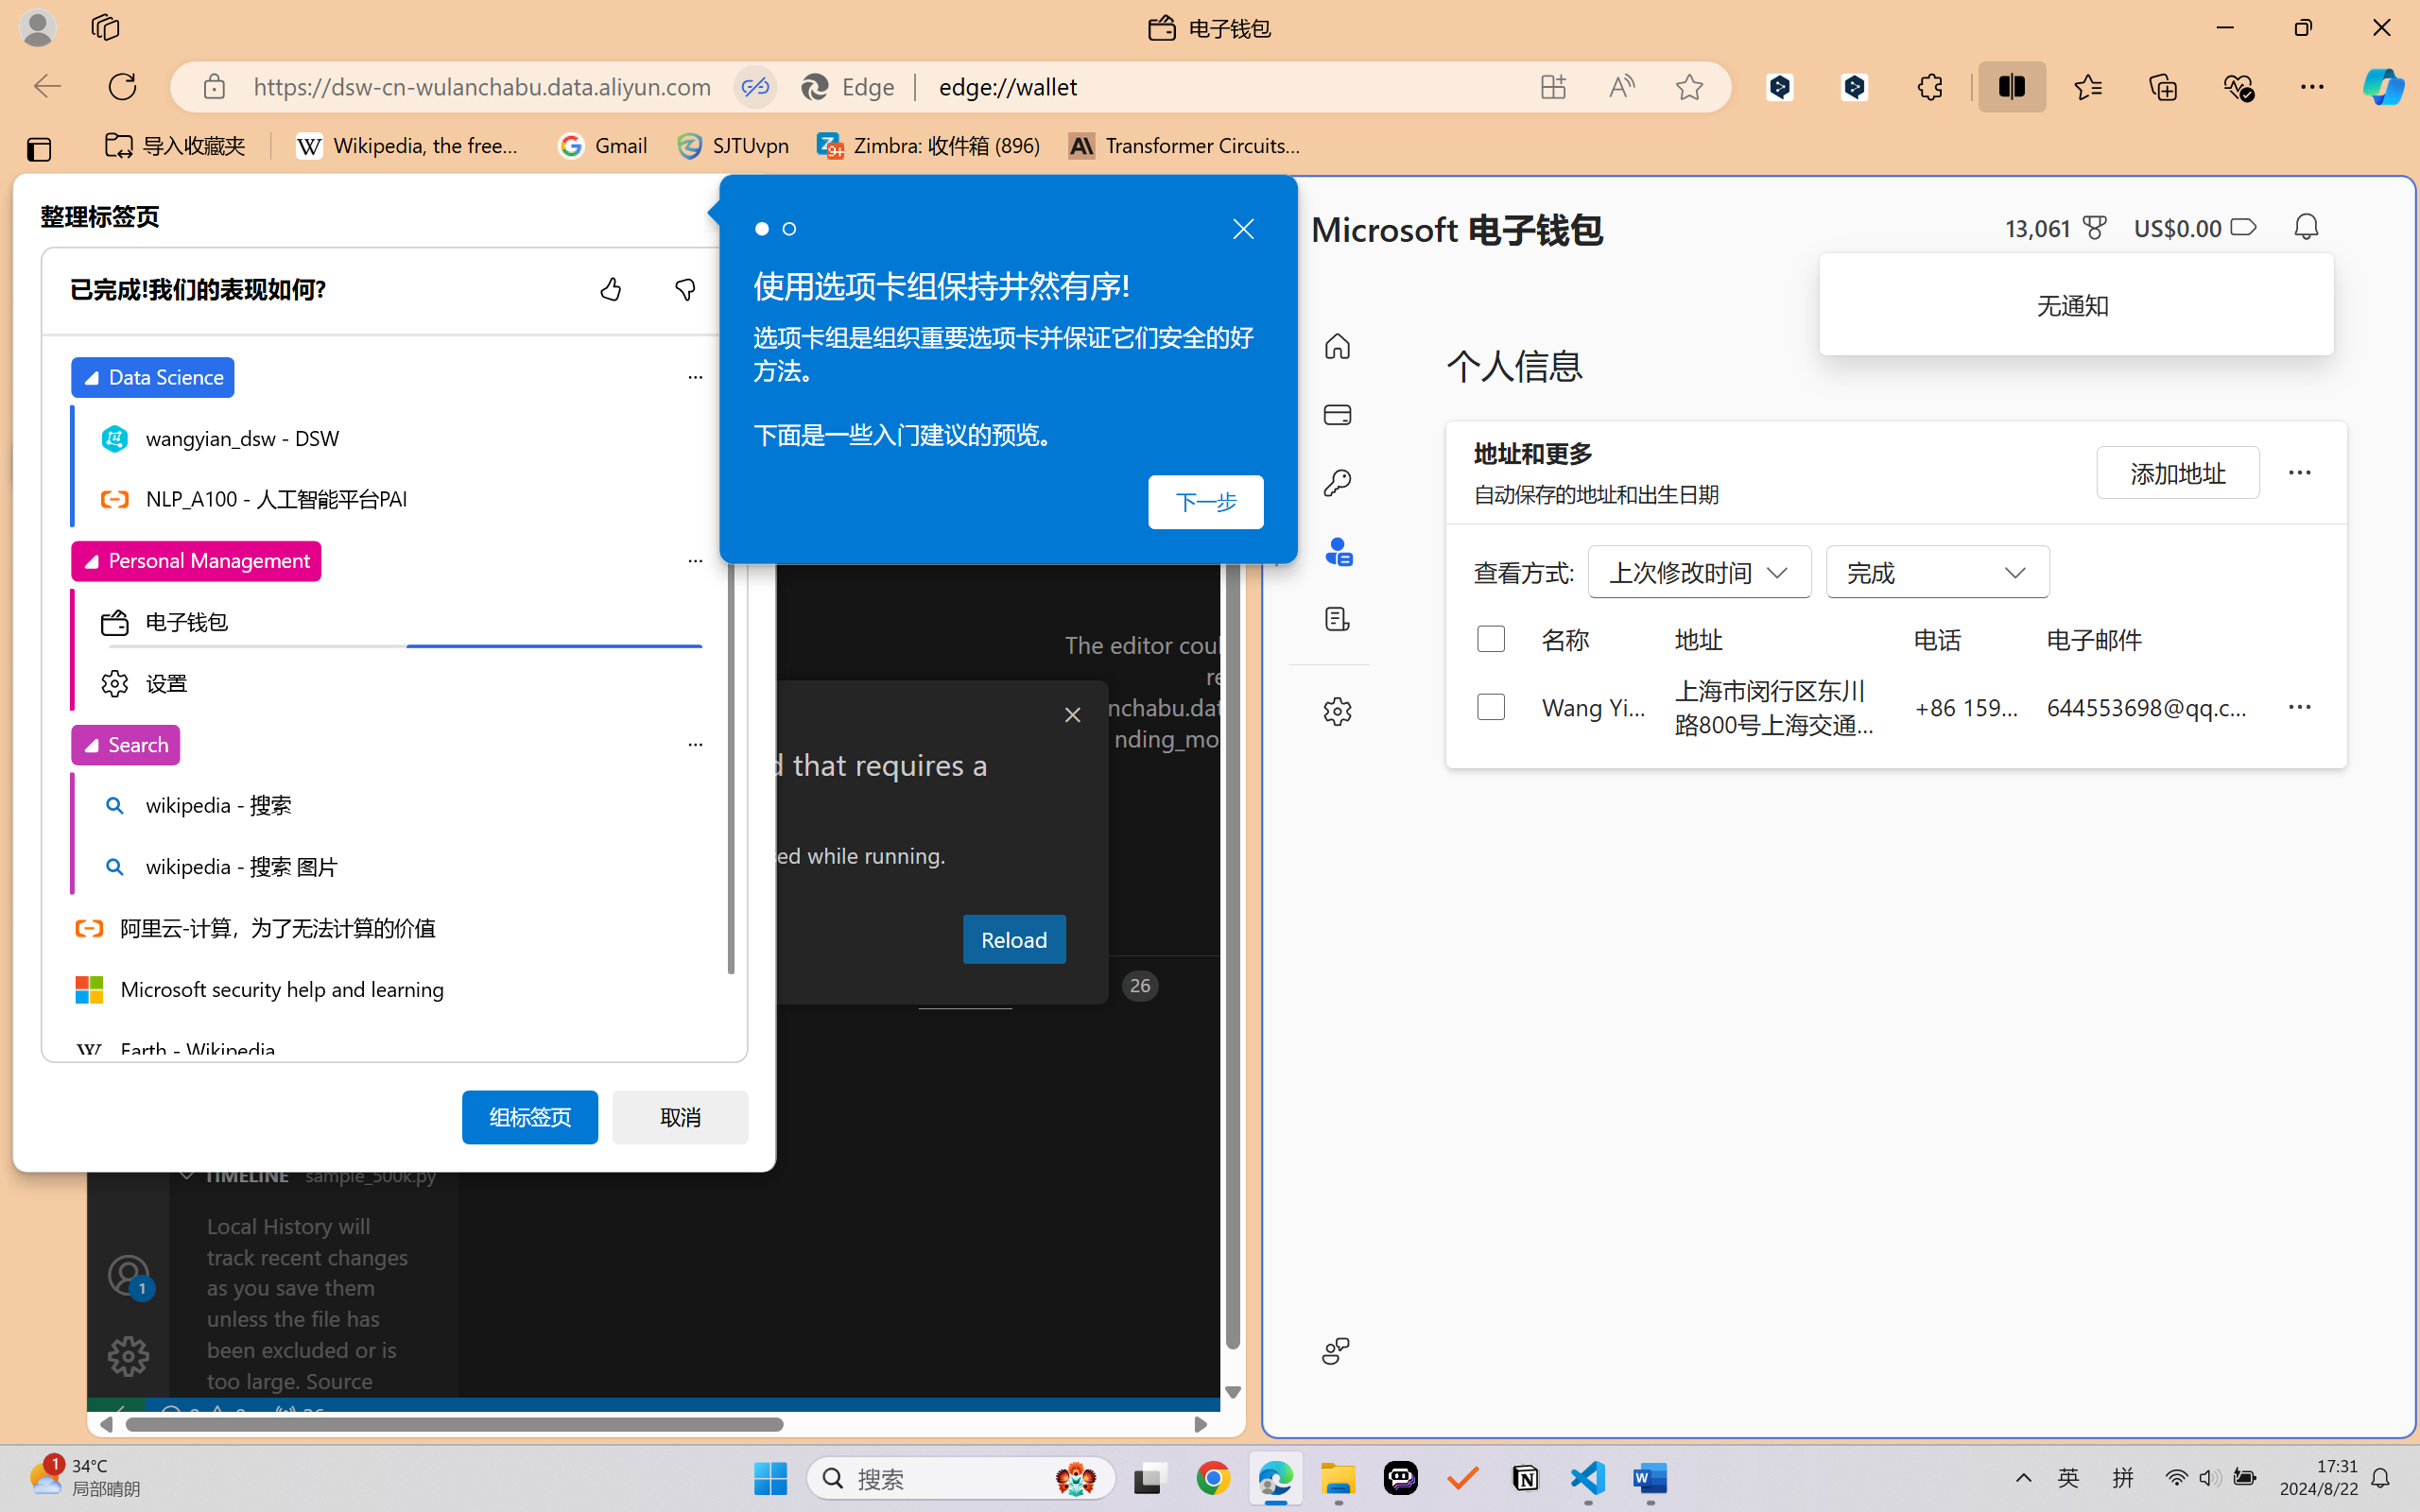 The height and width of the screenshot is (1512, 2420). I want to click on Outline Section, so click(313, 1136).